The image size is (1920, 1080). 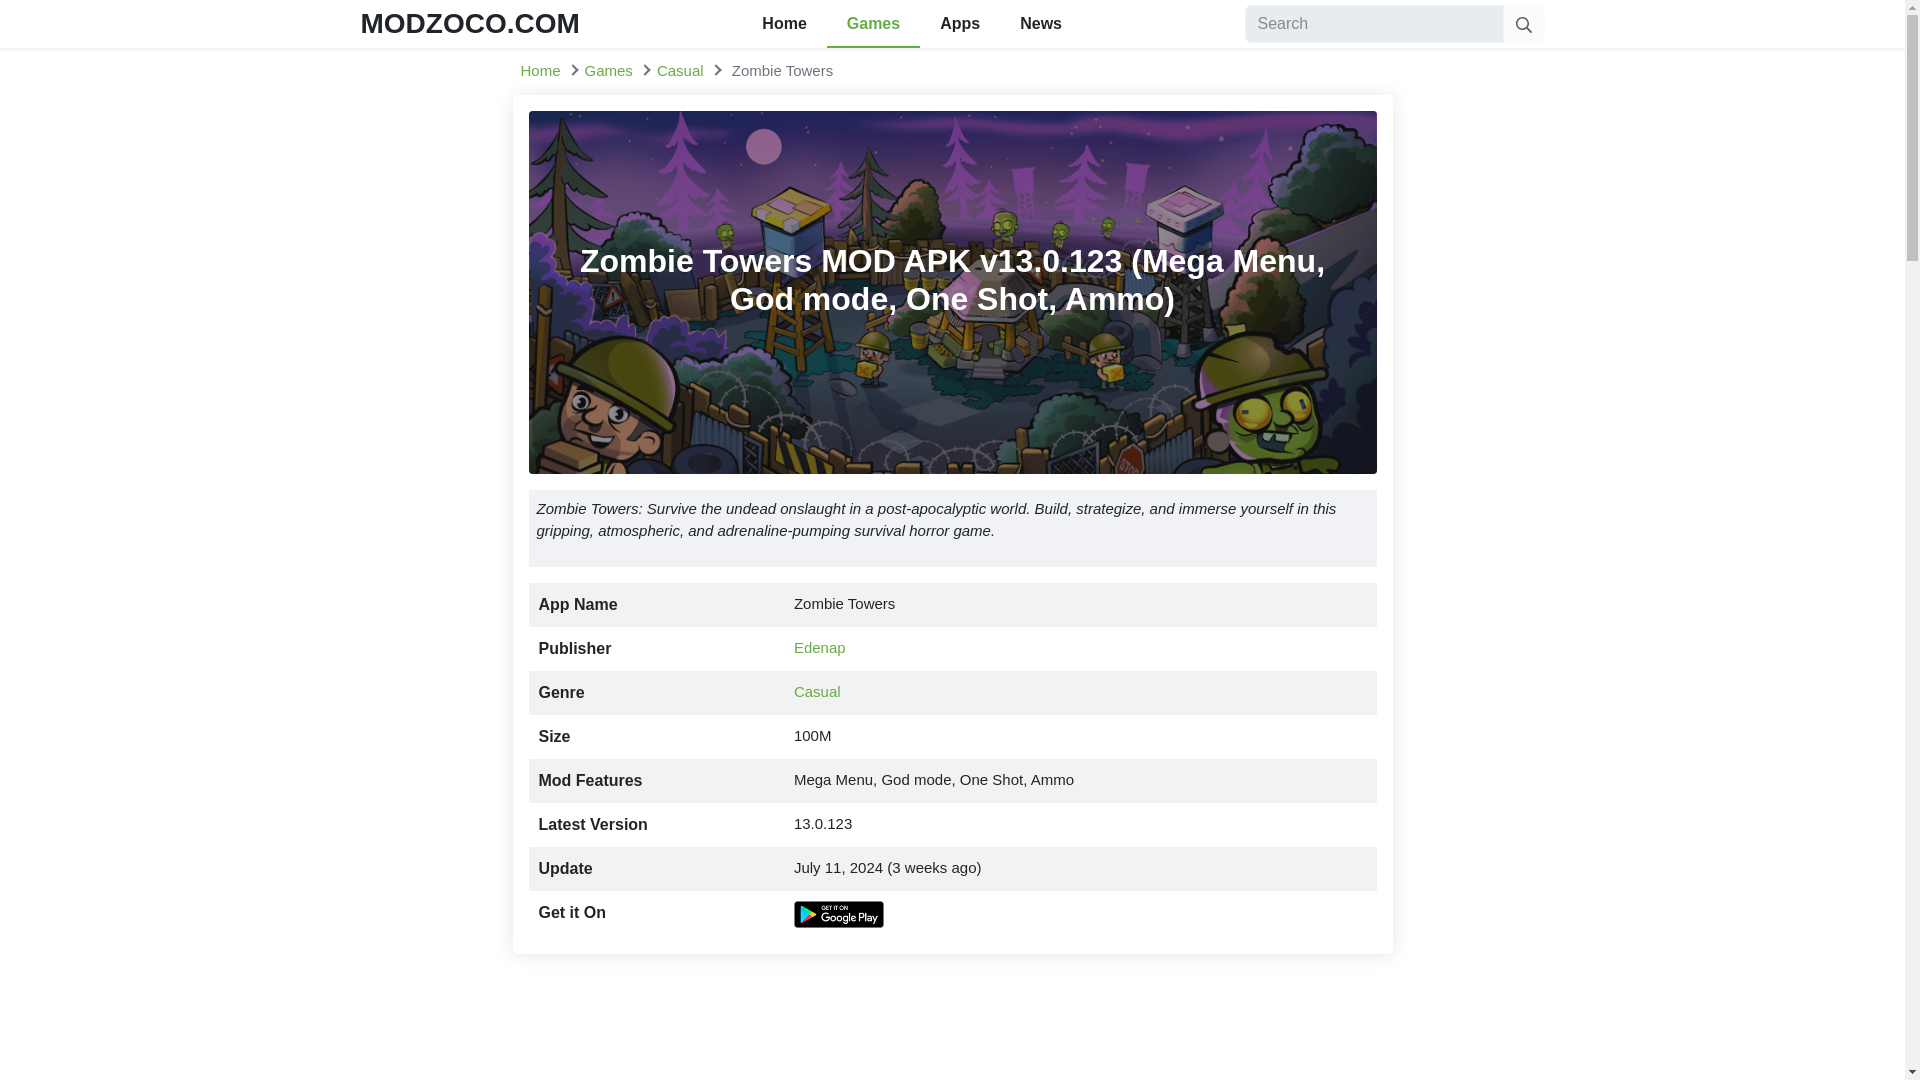 What do you see at coordinates (820, 647) in the screenshot?
I see `Edenap` at bounding box center [820, 647].